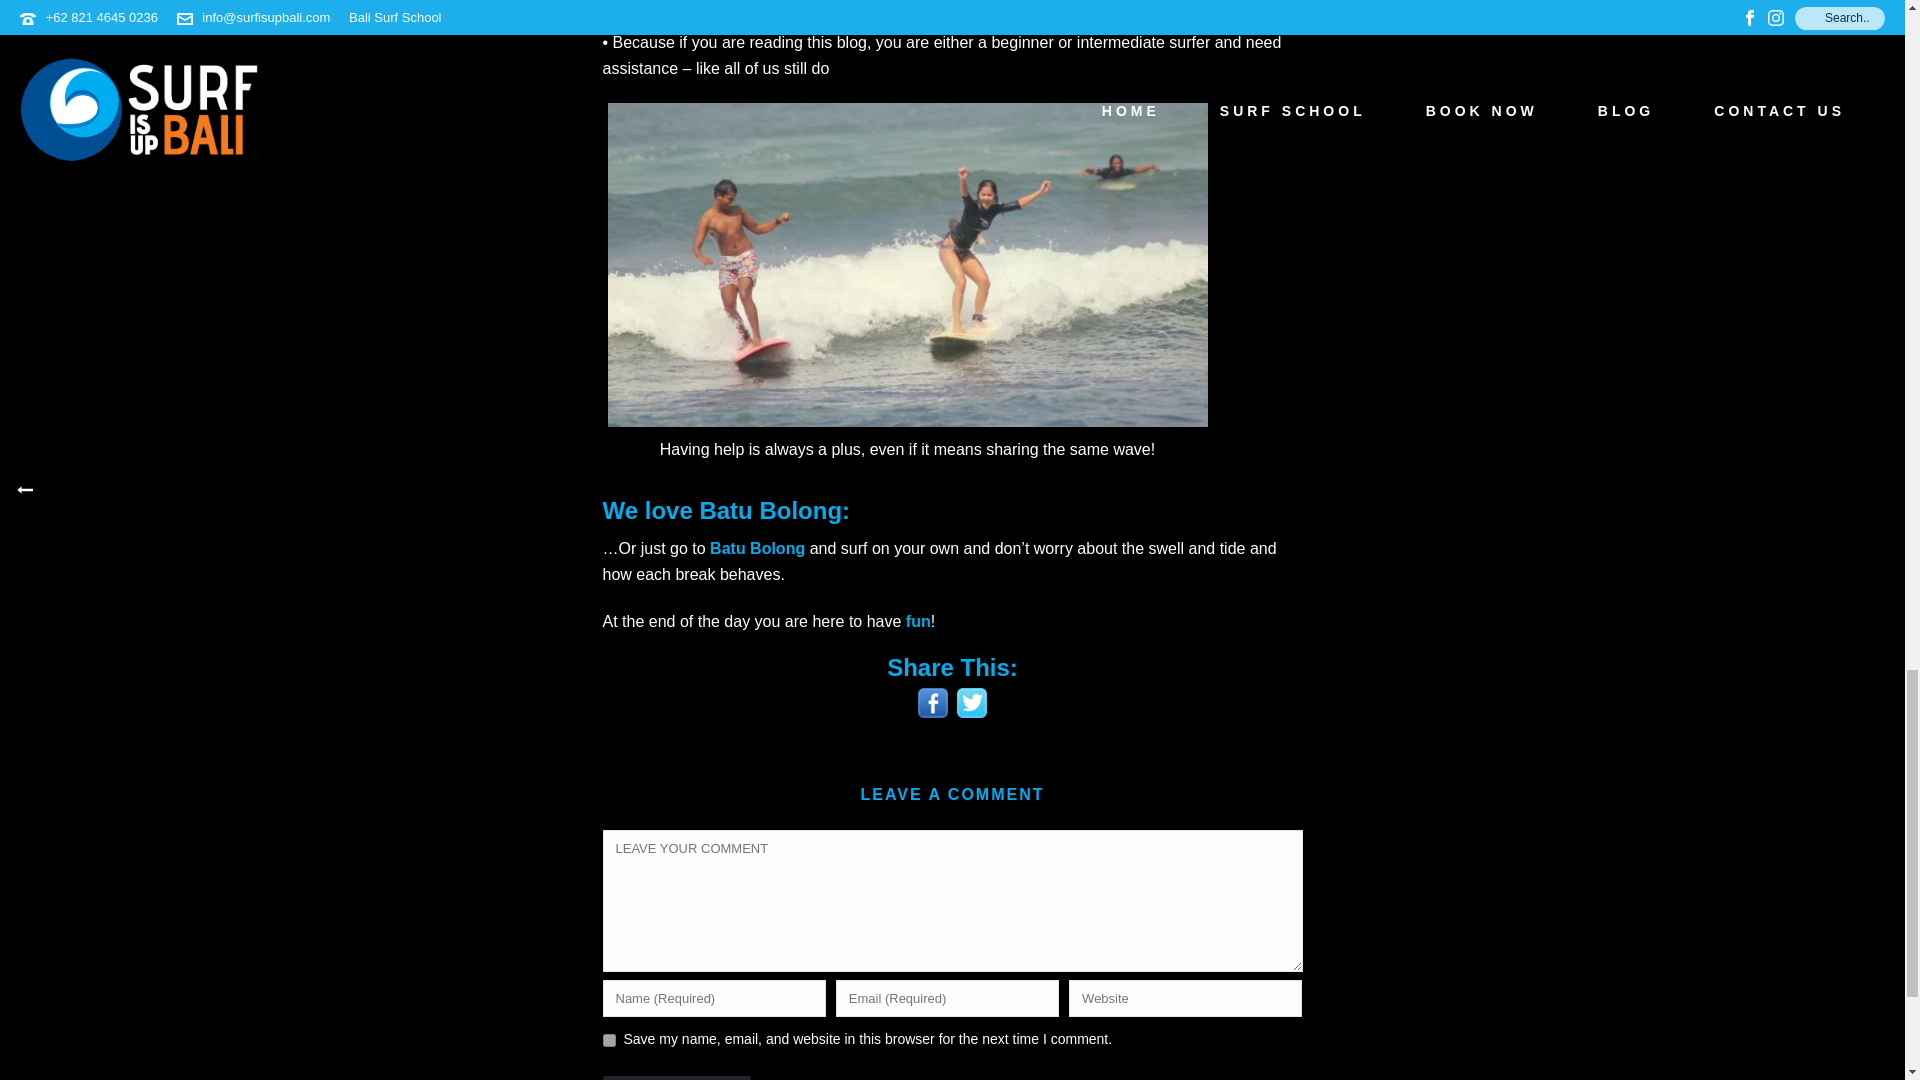 The height and width of the screenshot is (1080, 1920). Describe the element at coordinates (757, 548) in the screenshot. I see `Batu Bolong` at that location.